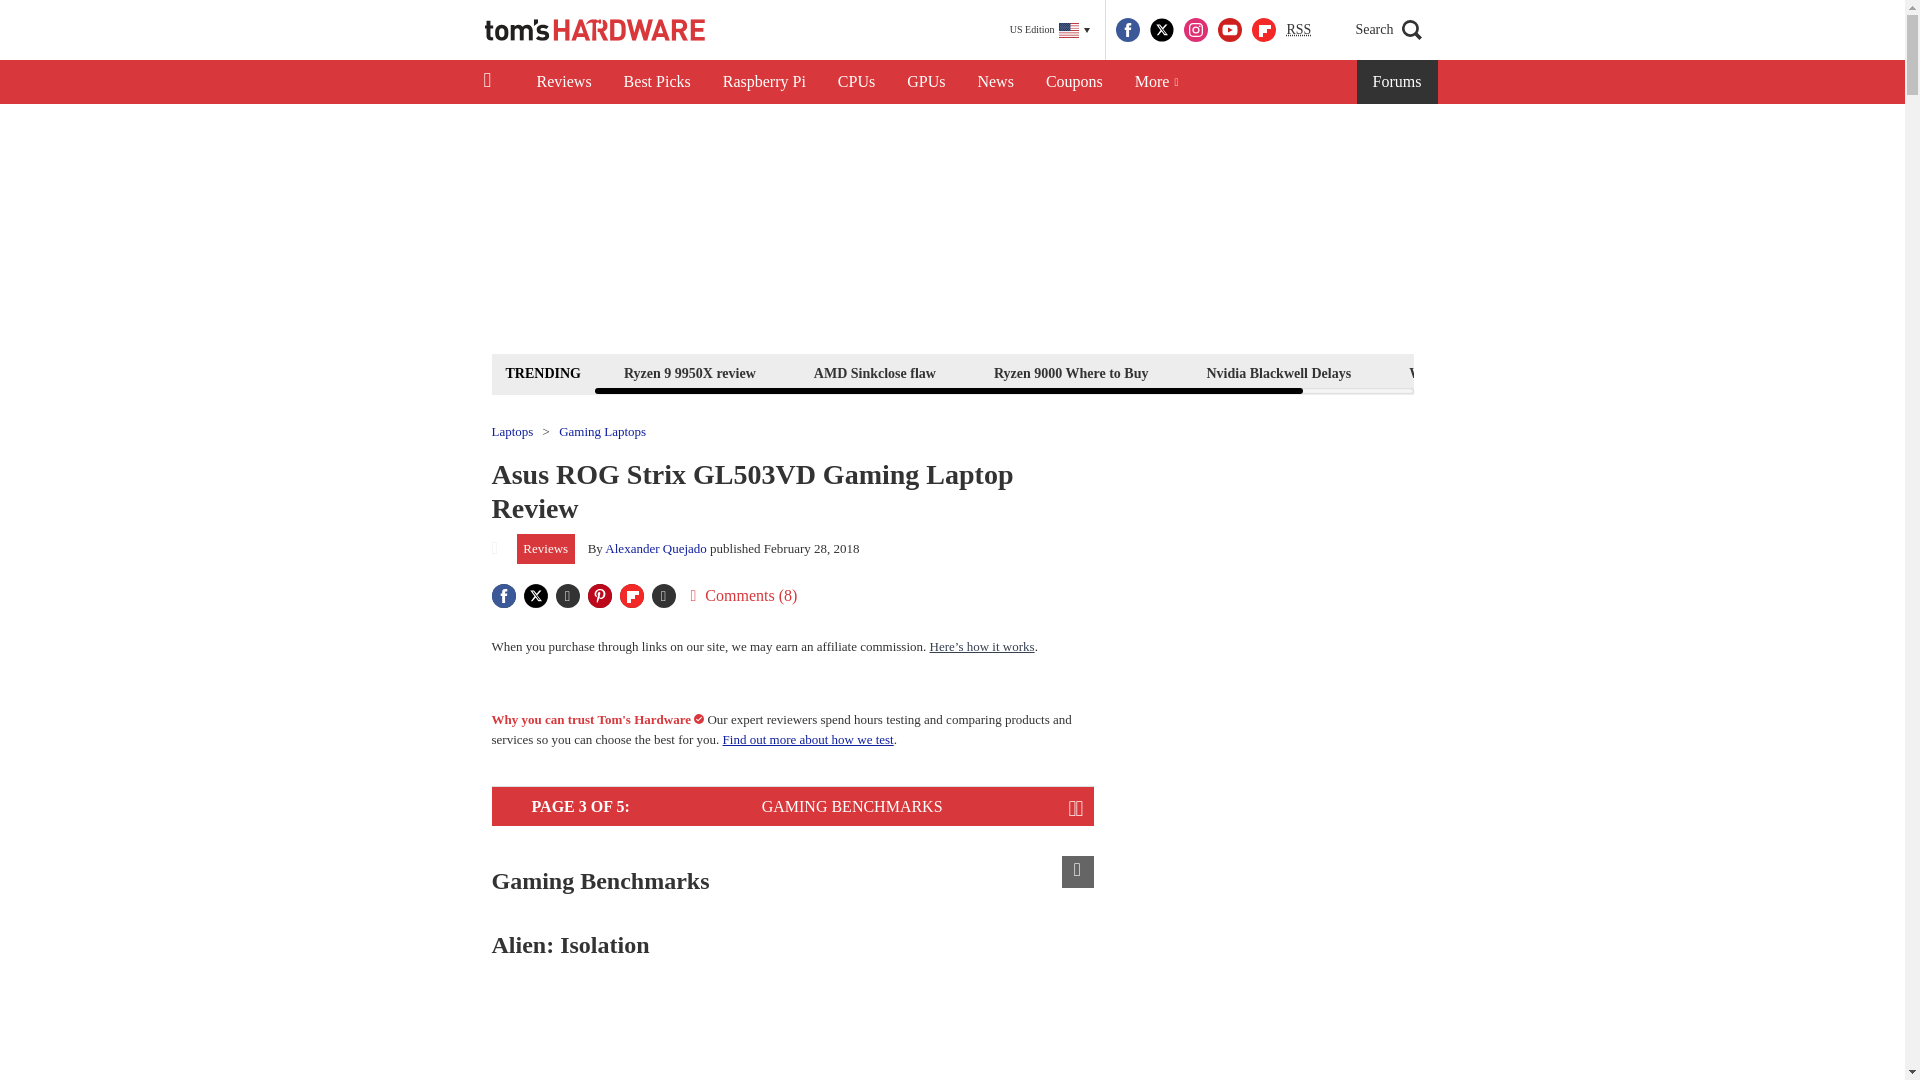  Describe the element at coordinates (1298, 28) in the screenshot. I see `Really Simple Syndication` at that location.